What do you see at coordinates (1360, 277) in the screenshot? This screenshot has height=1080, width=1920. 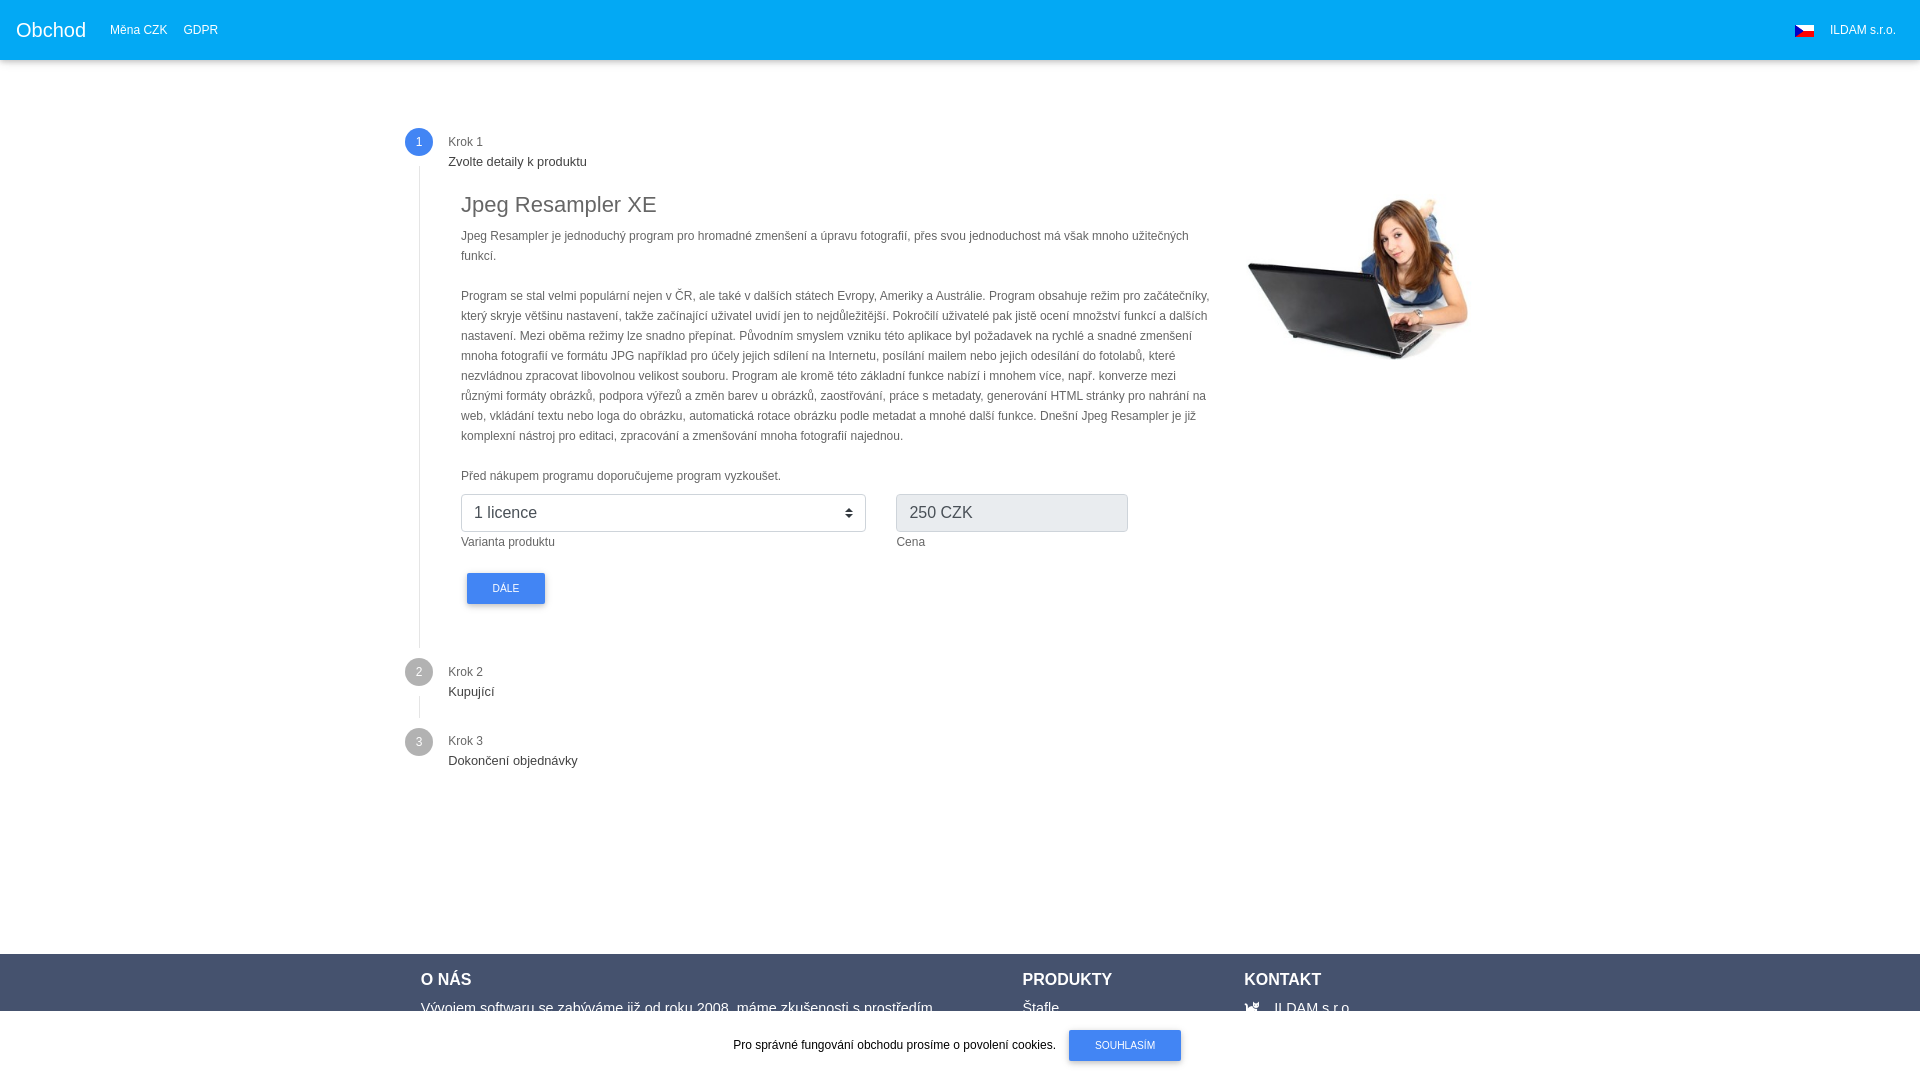 I see `Jpeg Resampler XE` at bounding box center [1360, 277].